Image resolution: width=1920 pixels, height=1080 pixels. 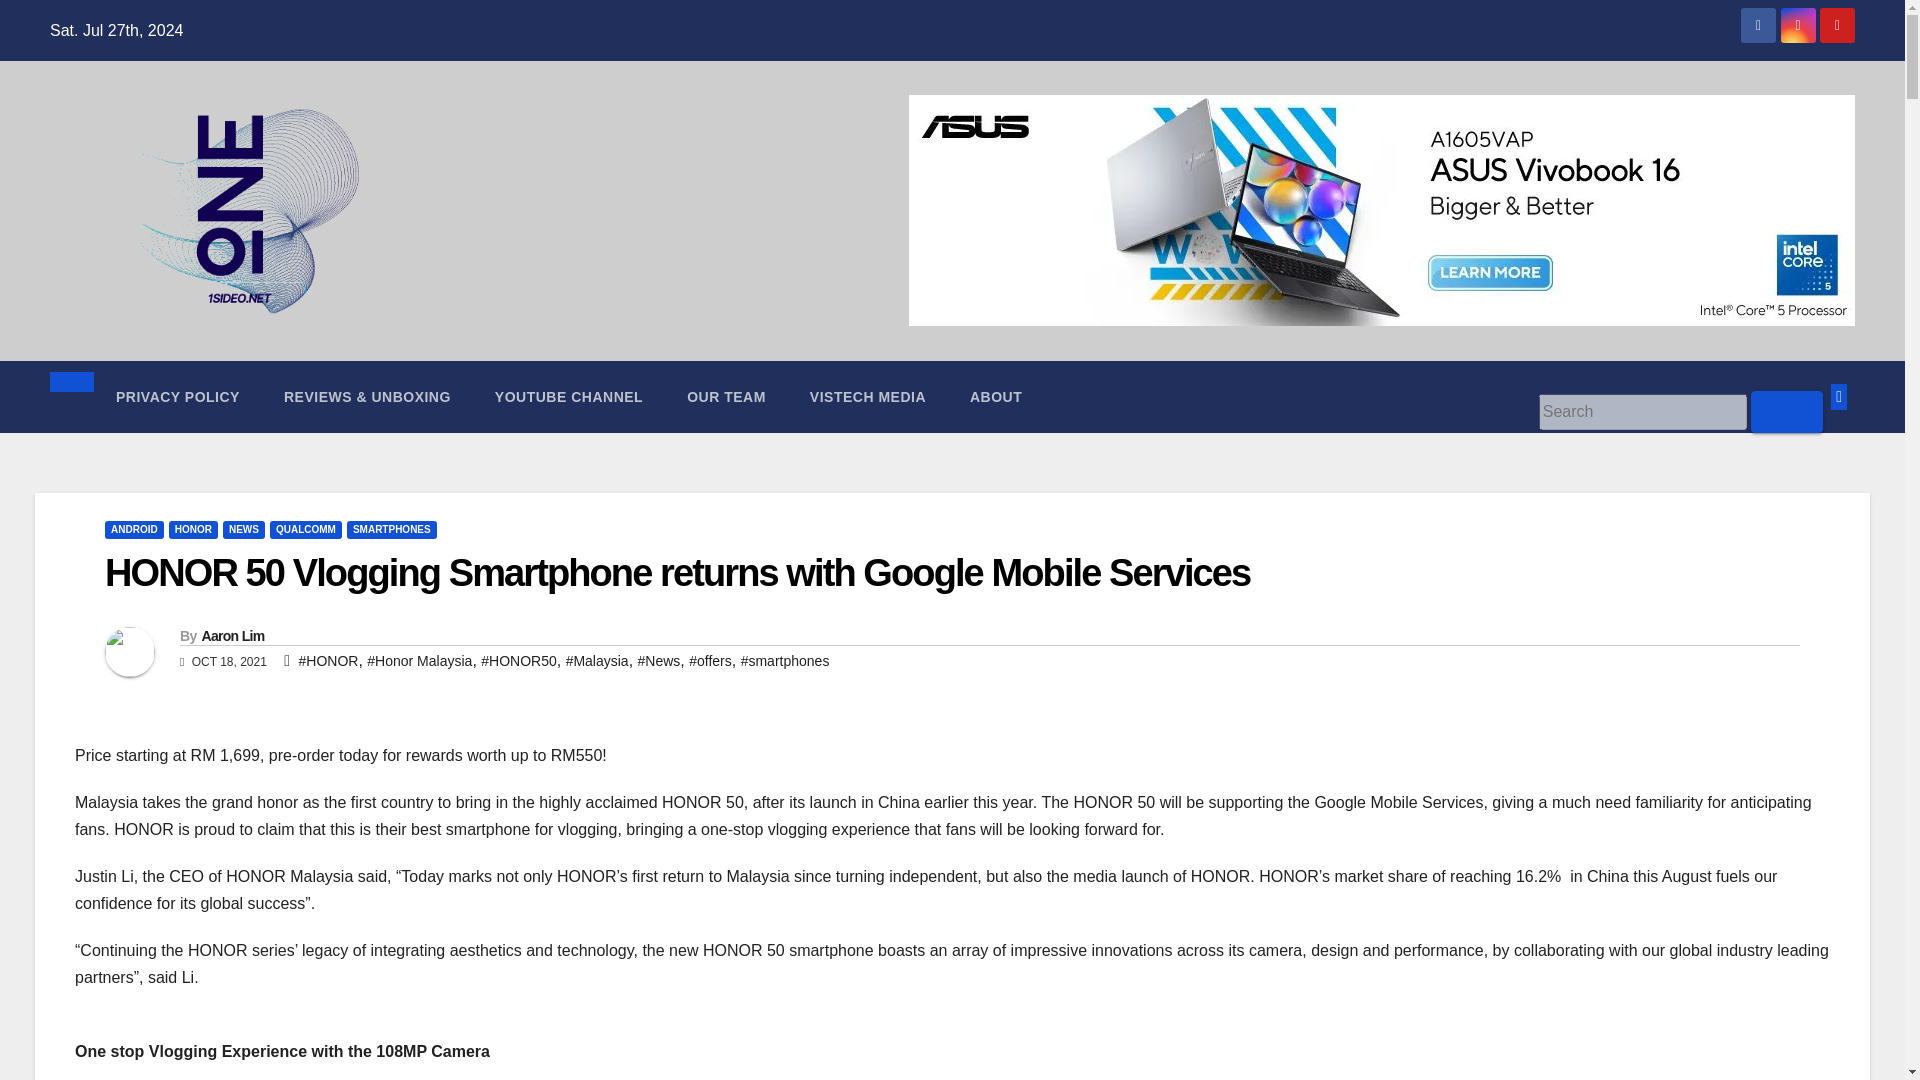 What do you see at coordinates (996, 396) in the screenshot?
I see `ABOUT` at bounding box center [996, 396].